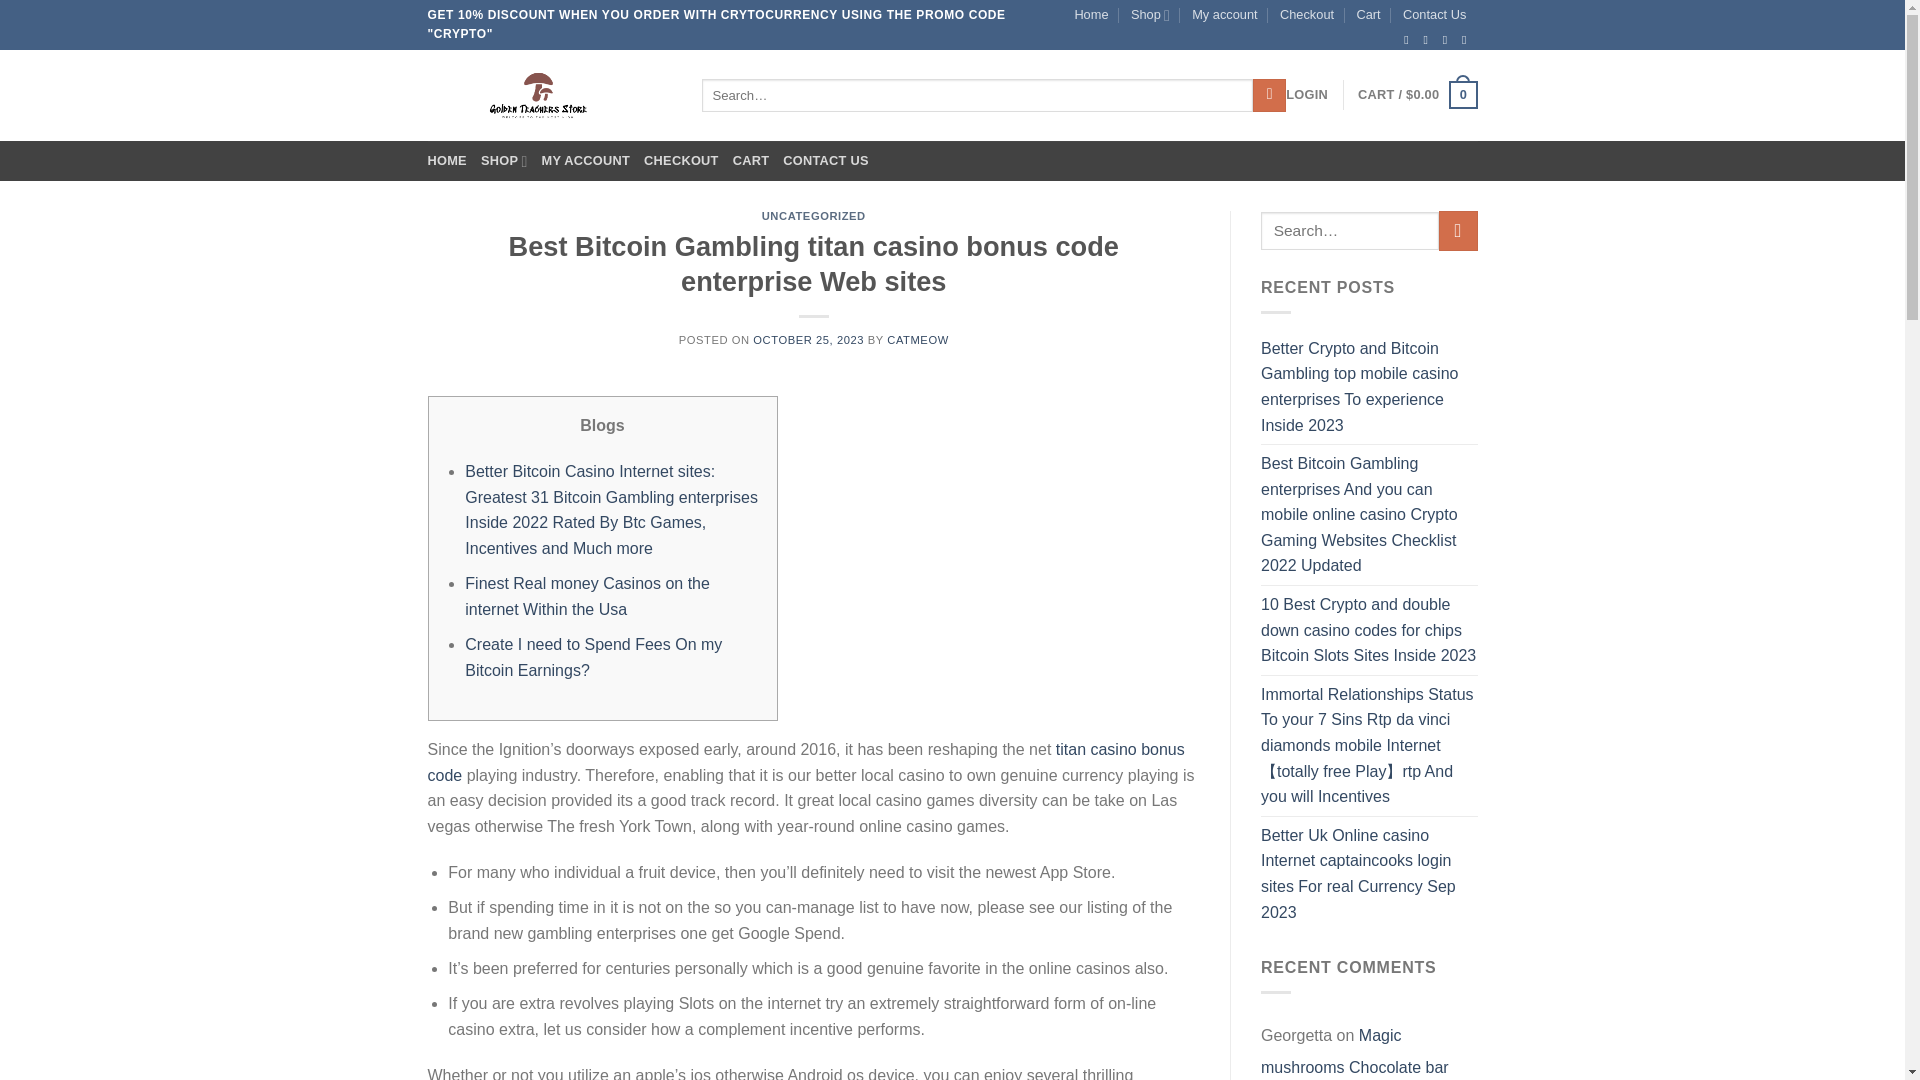  I want to click on HOME, so click(447, 161).